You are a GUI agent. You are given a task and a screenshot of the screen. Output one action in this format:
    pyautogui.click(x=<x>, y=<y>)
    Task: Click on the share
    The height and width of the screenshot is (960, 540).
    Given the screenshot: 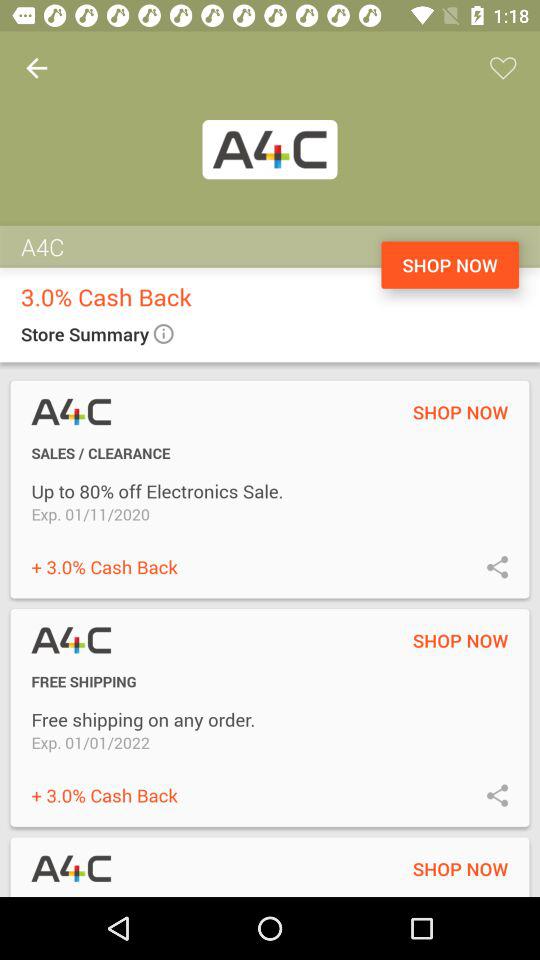 What is the action you would take?
    pyautogui.click(x=498, y=566)
    